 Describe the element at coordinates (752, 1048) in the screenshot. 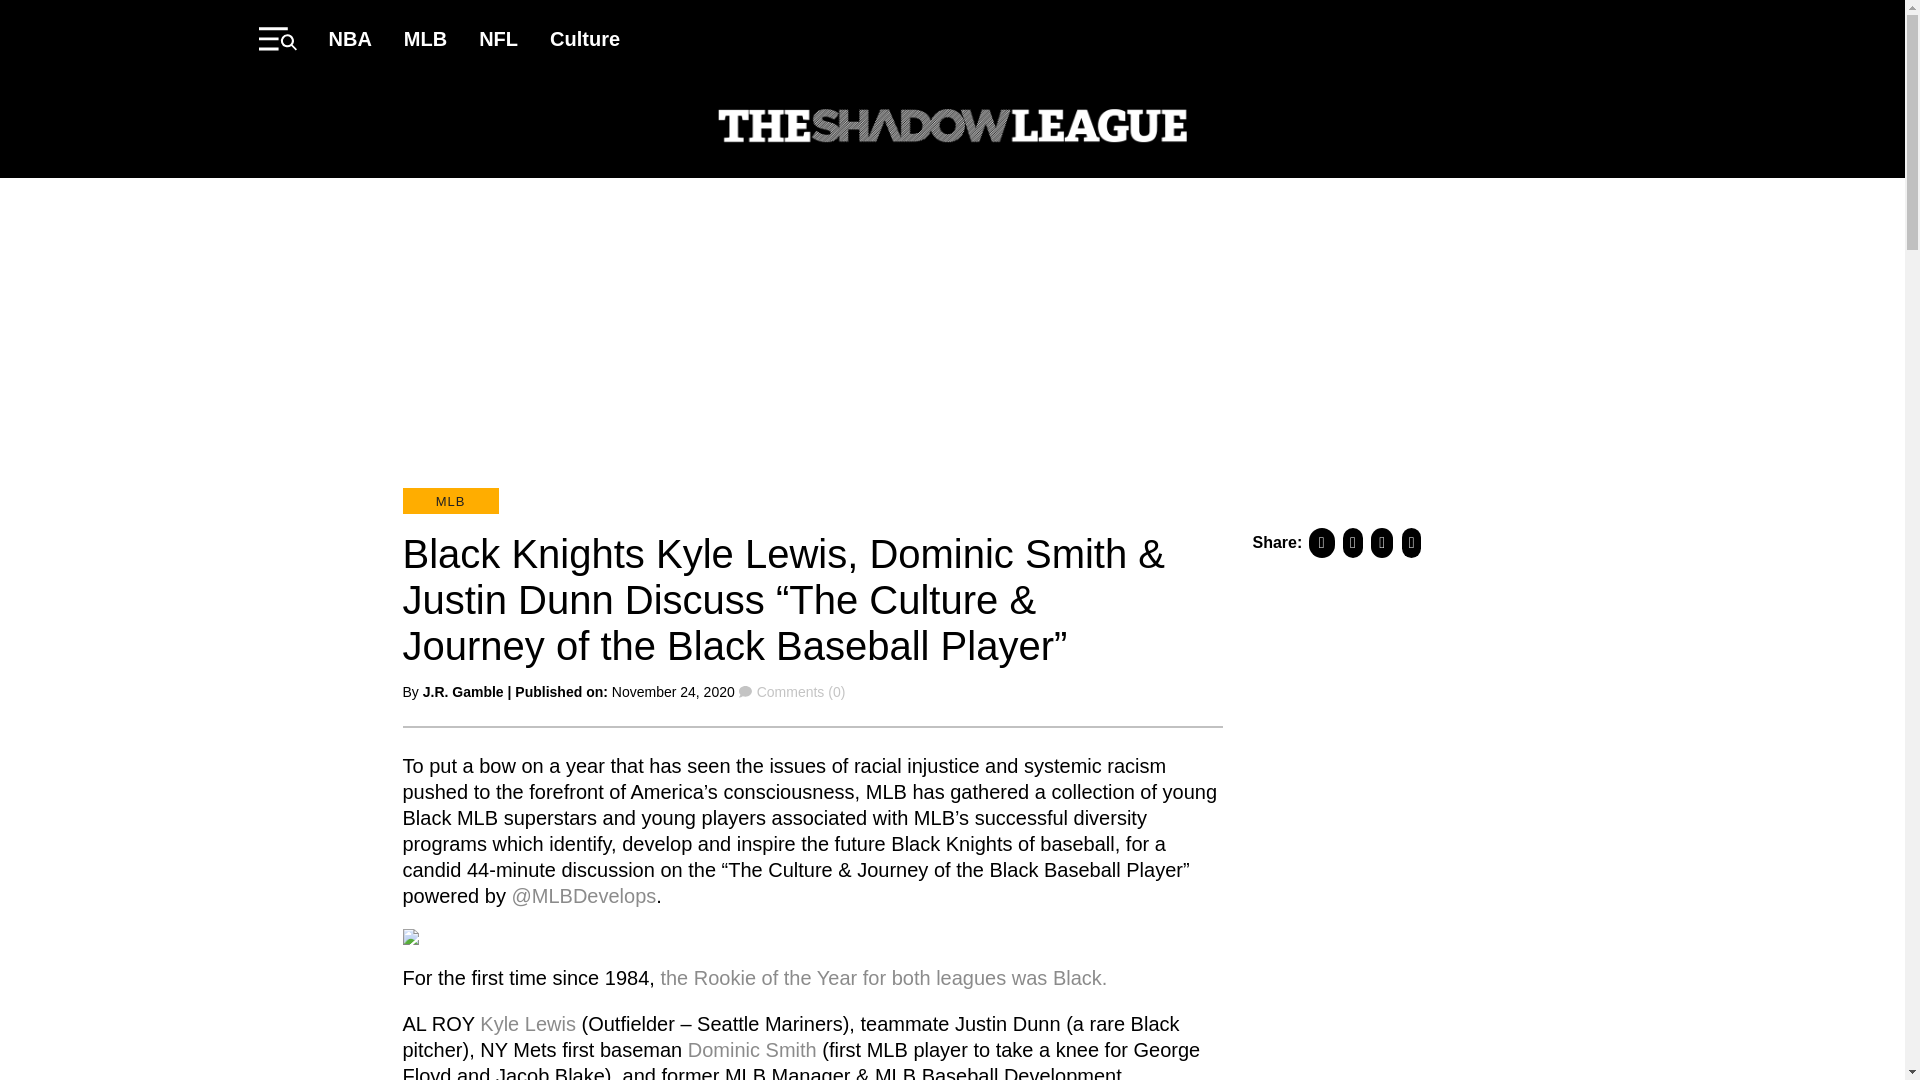

I see `Dominic Smith` at that location.